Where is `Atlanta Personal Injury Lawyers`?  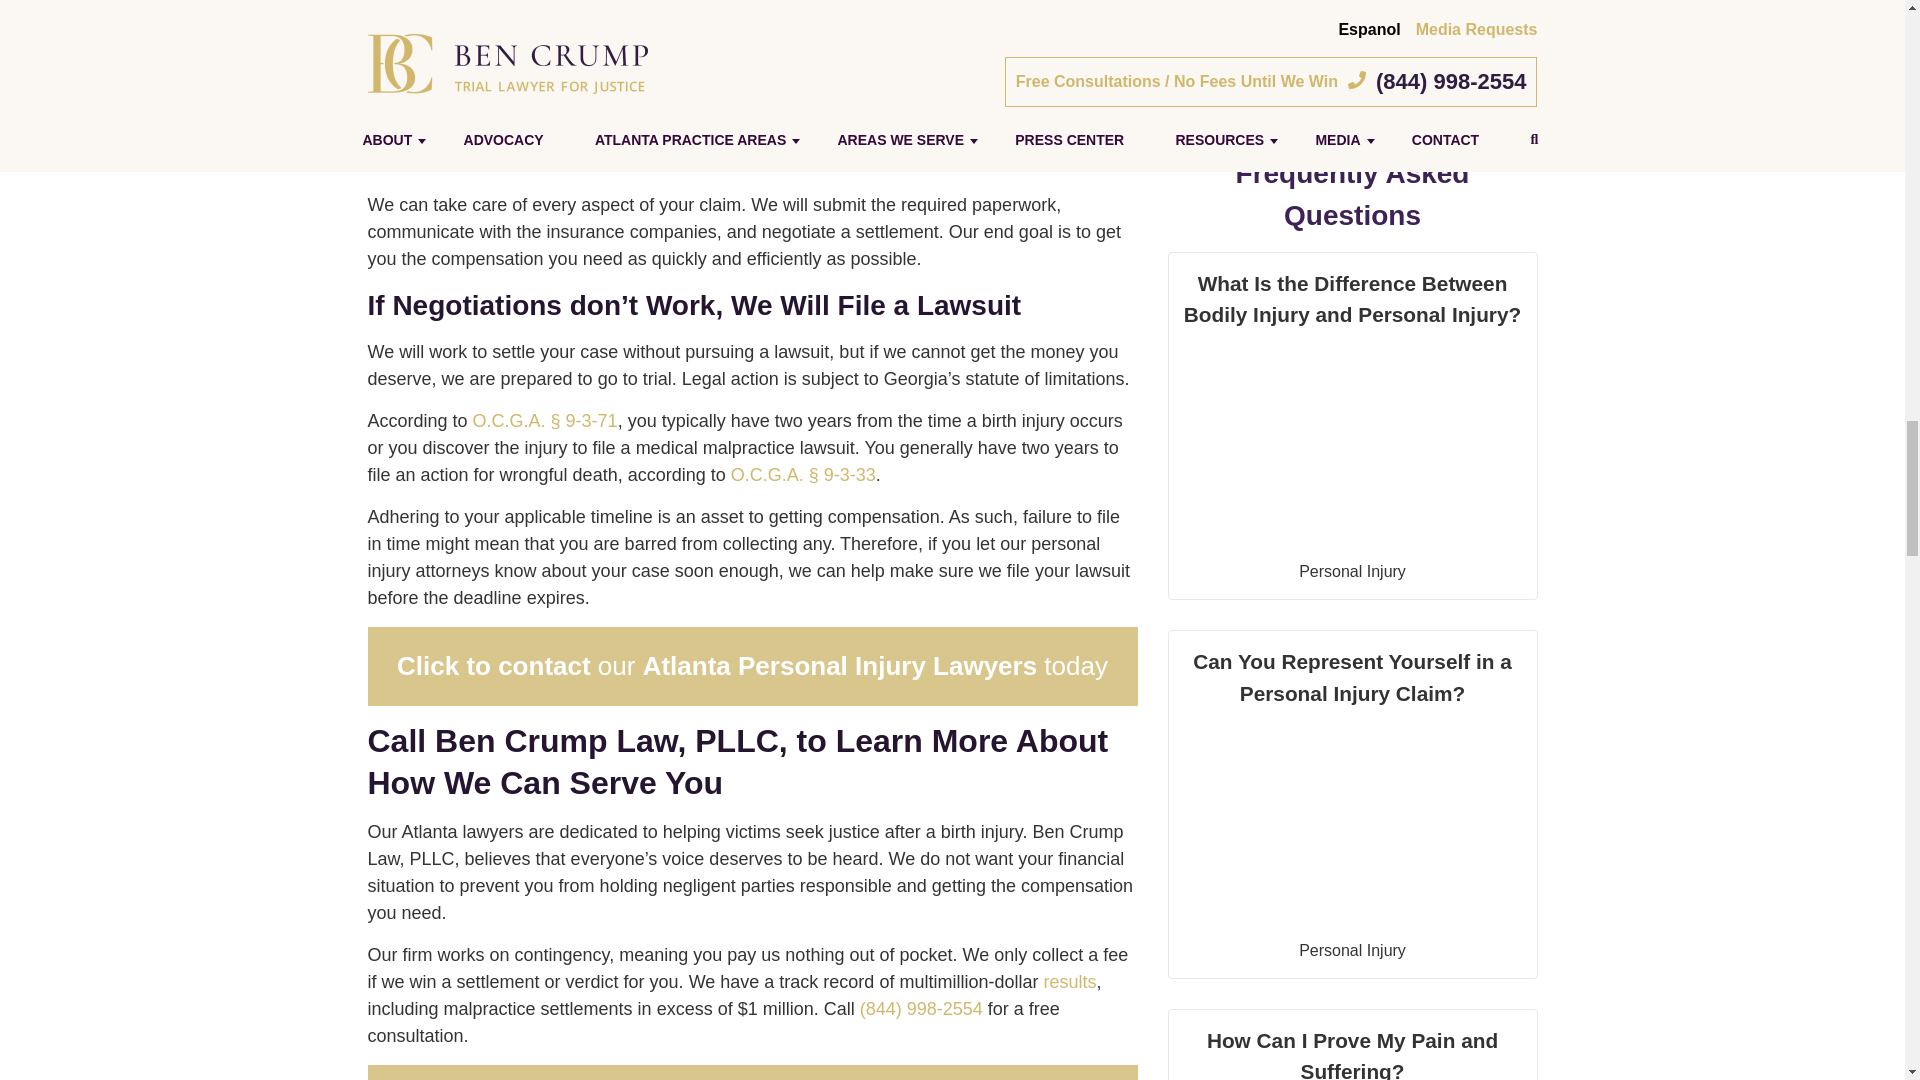
Atlanta Personal Injury Lawyers is located at coordinates (840, 666).